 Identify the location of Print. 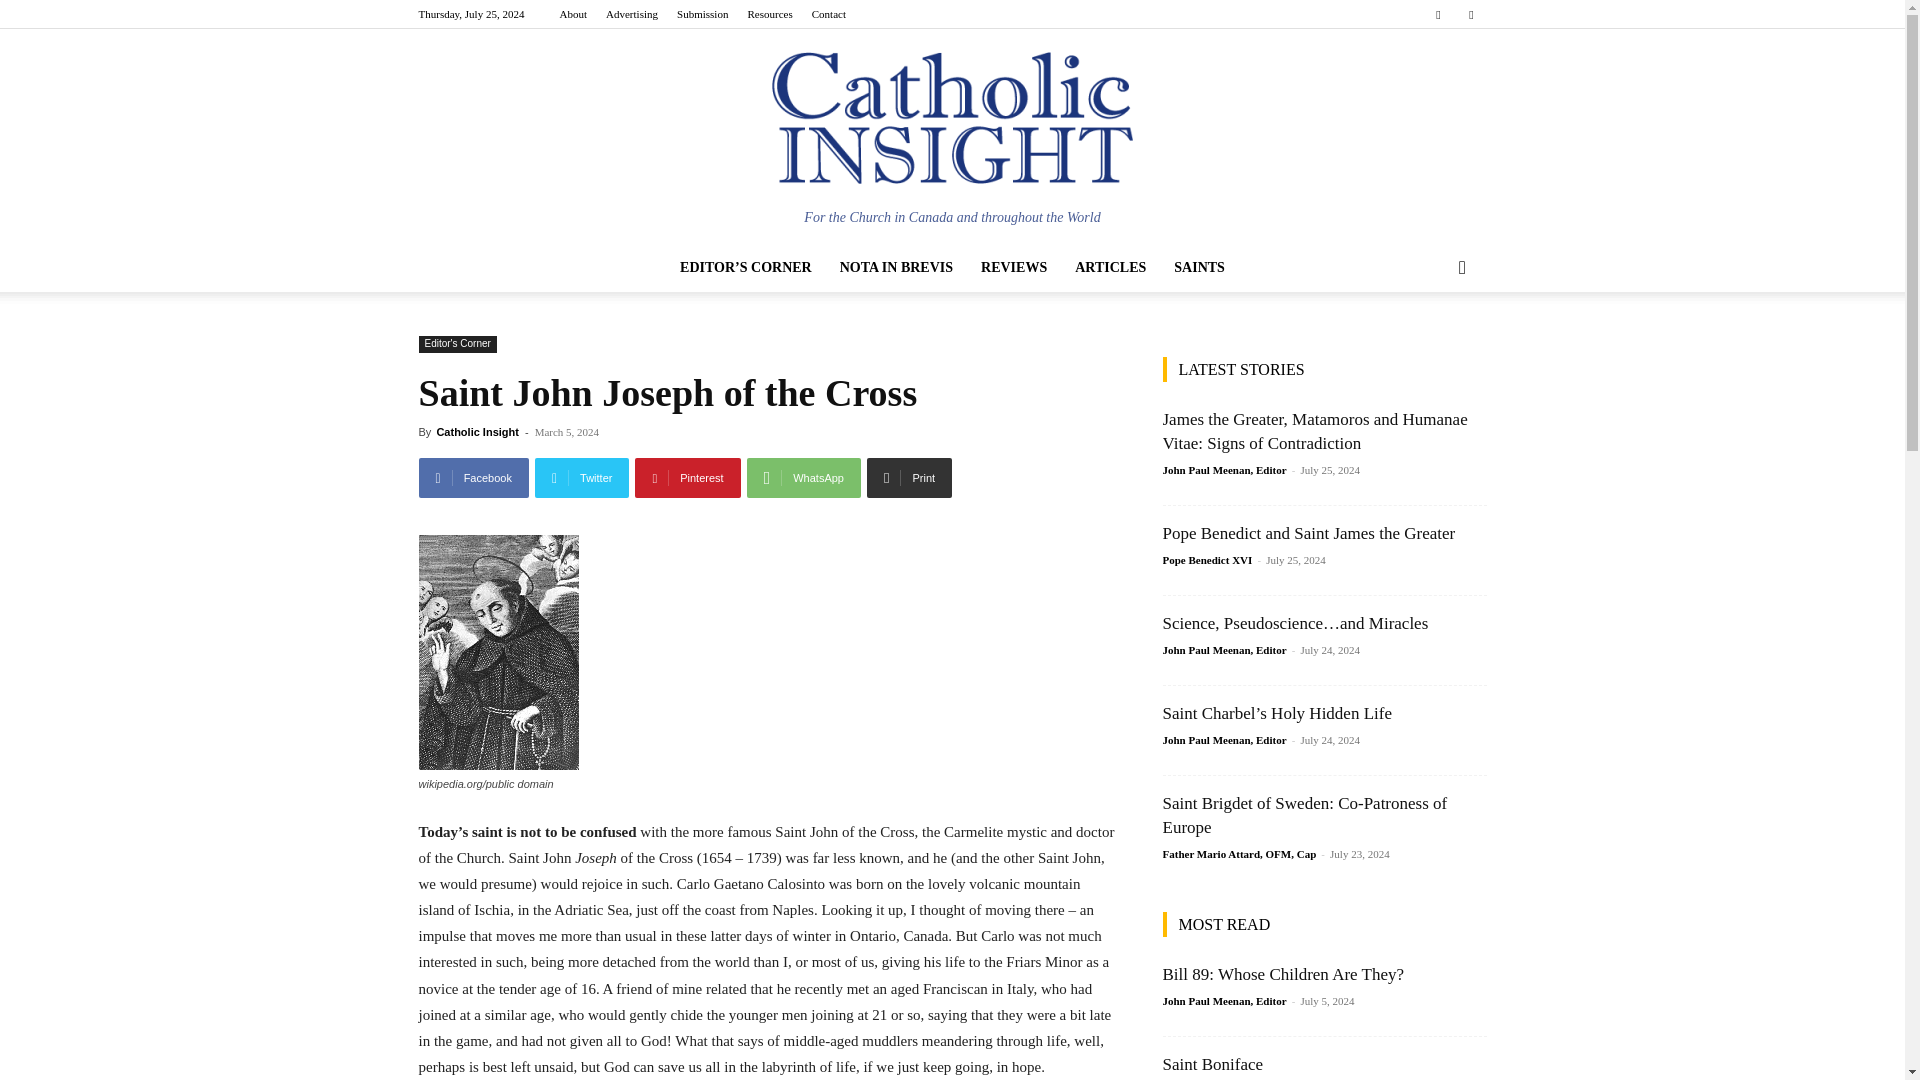
(910, 477).